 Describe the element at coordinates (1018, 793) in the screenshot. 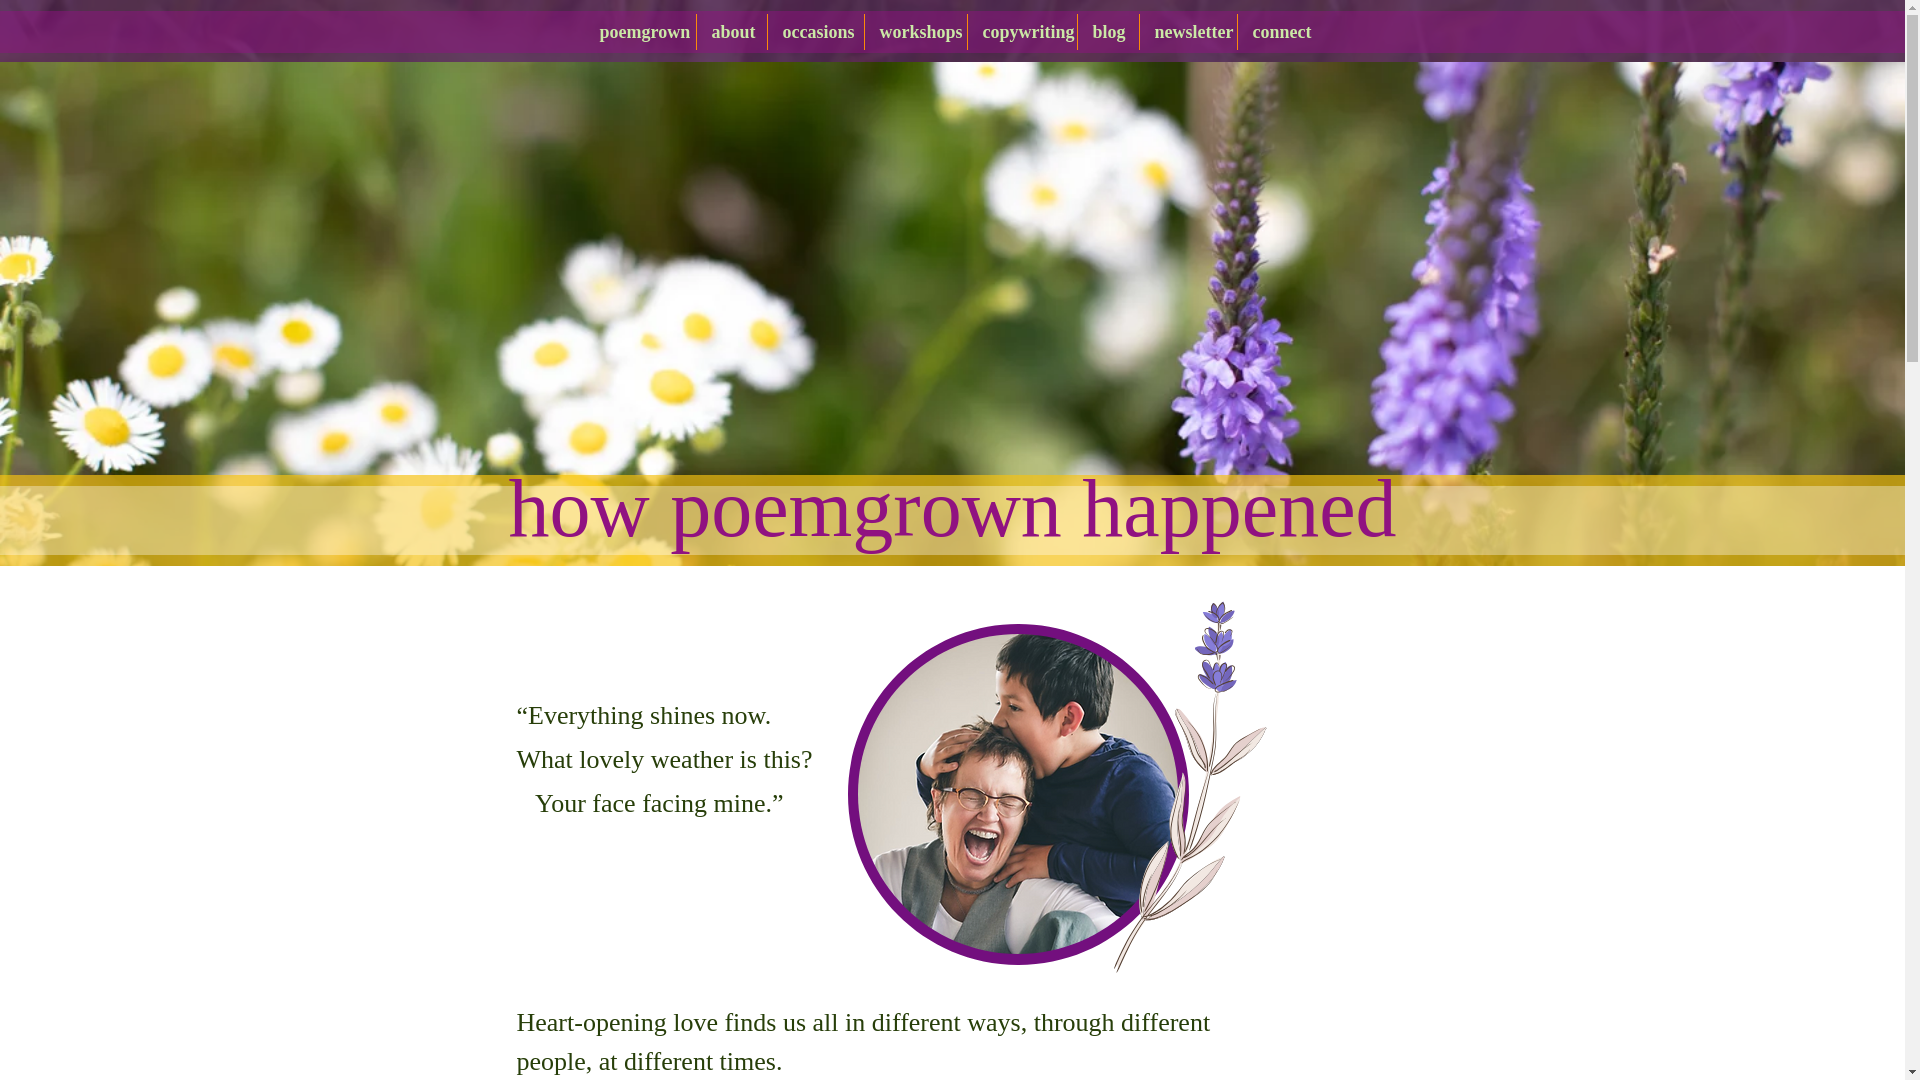

I see `cin and leo` at that location.